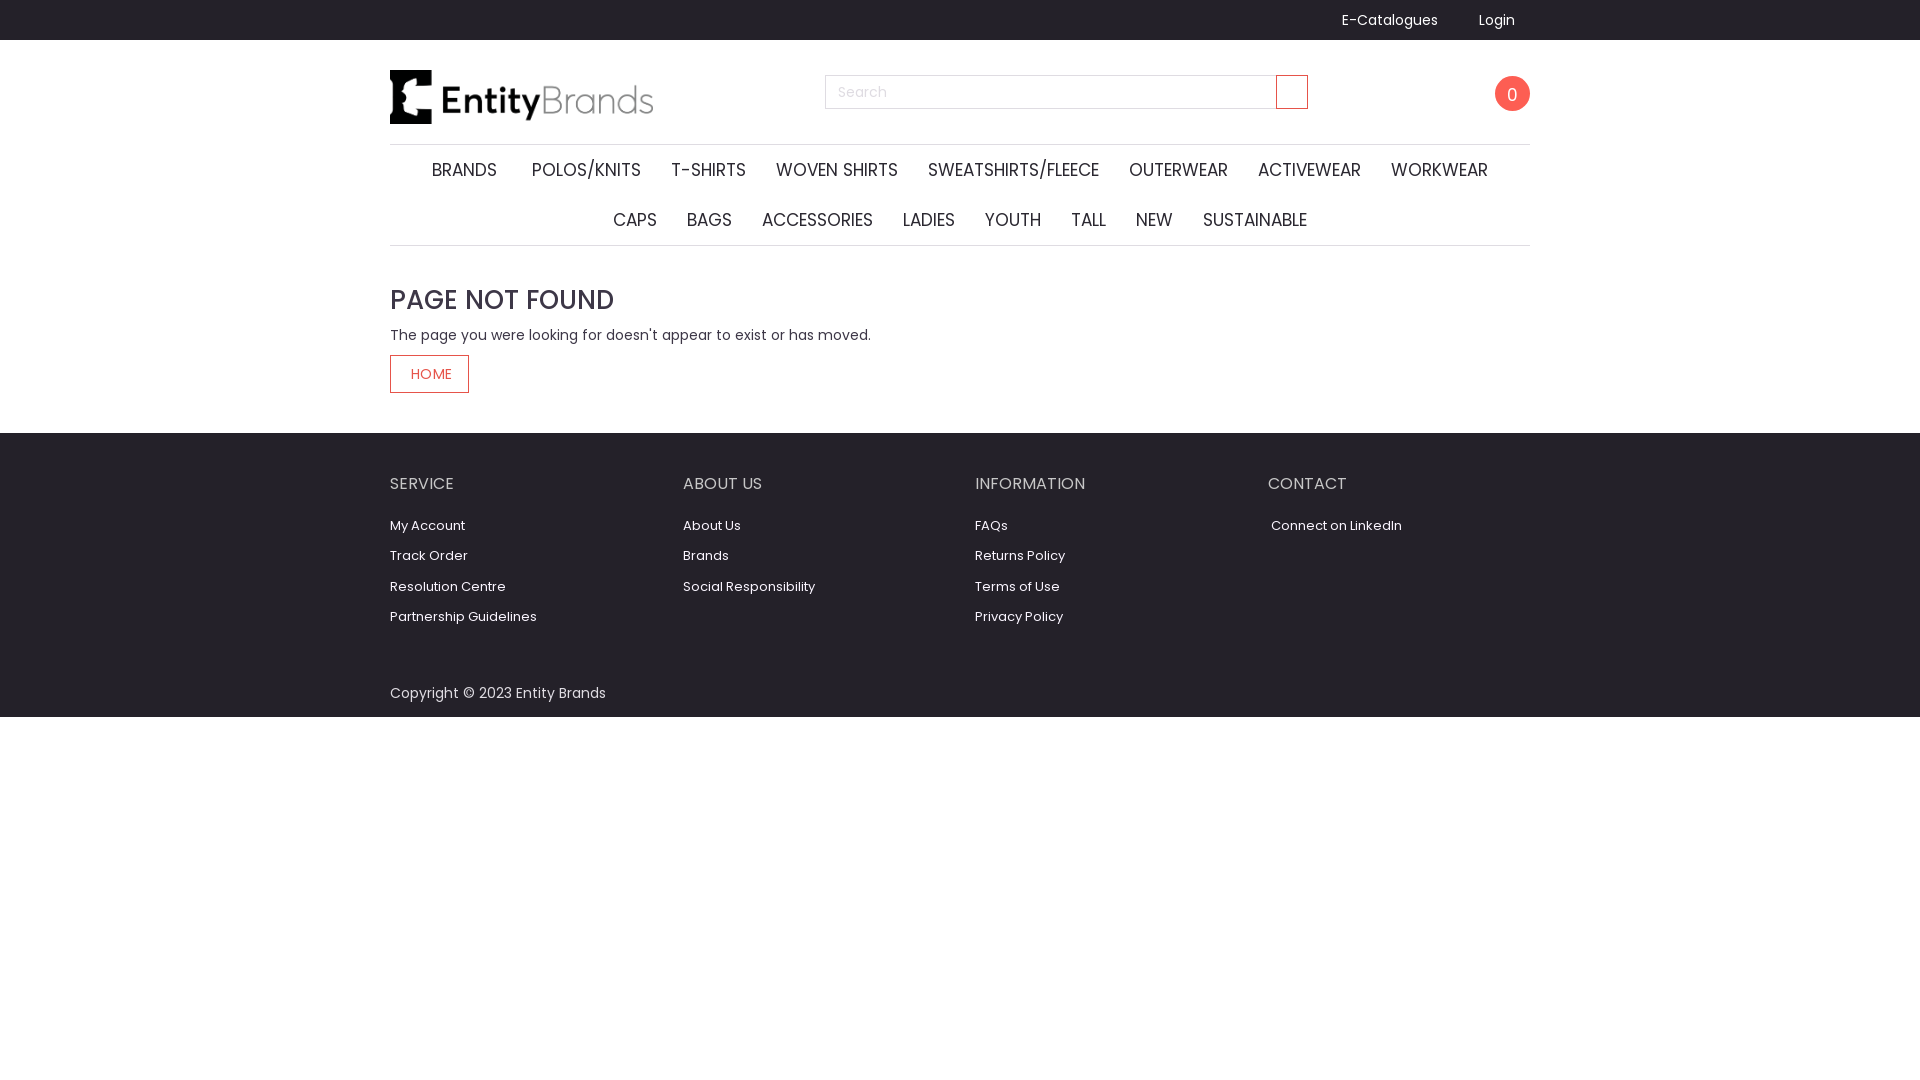  Describe the element at coordinates (1310, 170) in the screenshot. I see `ACTIVEWEAR` at that location.